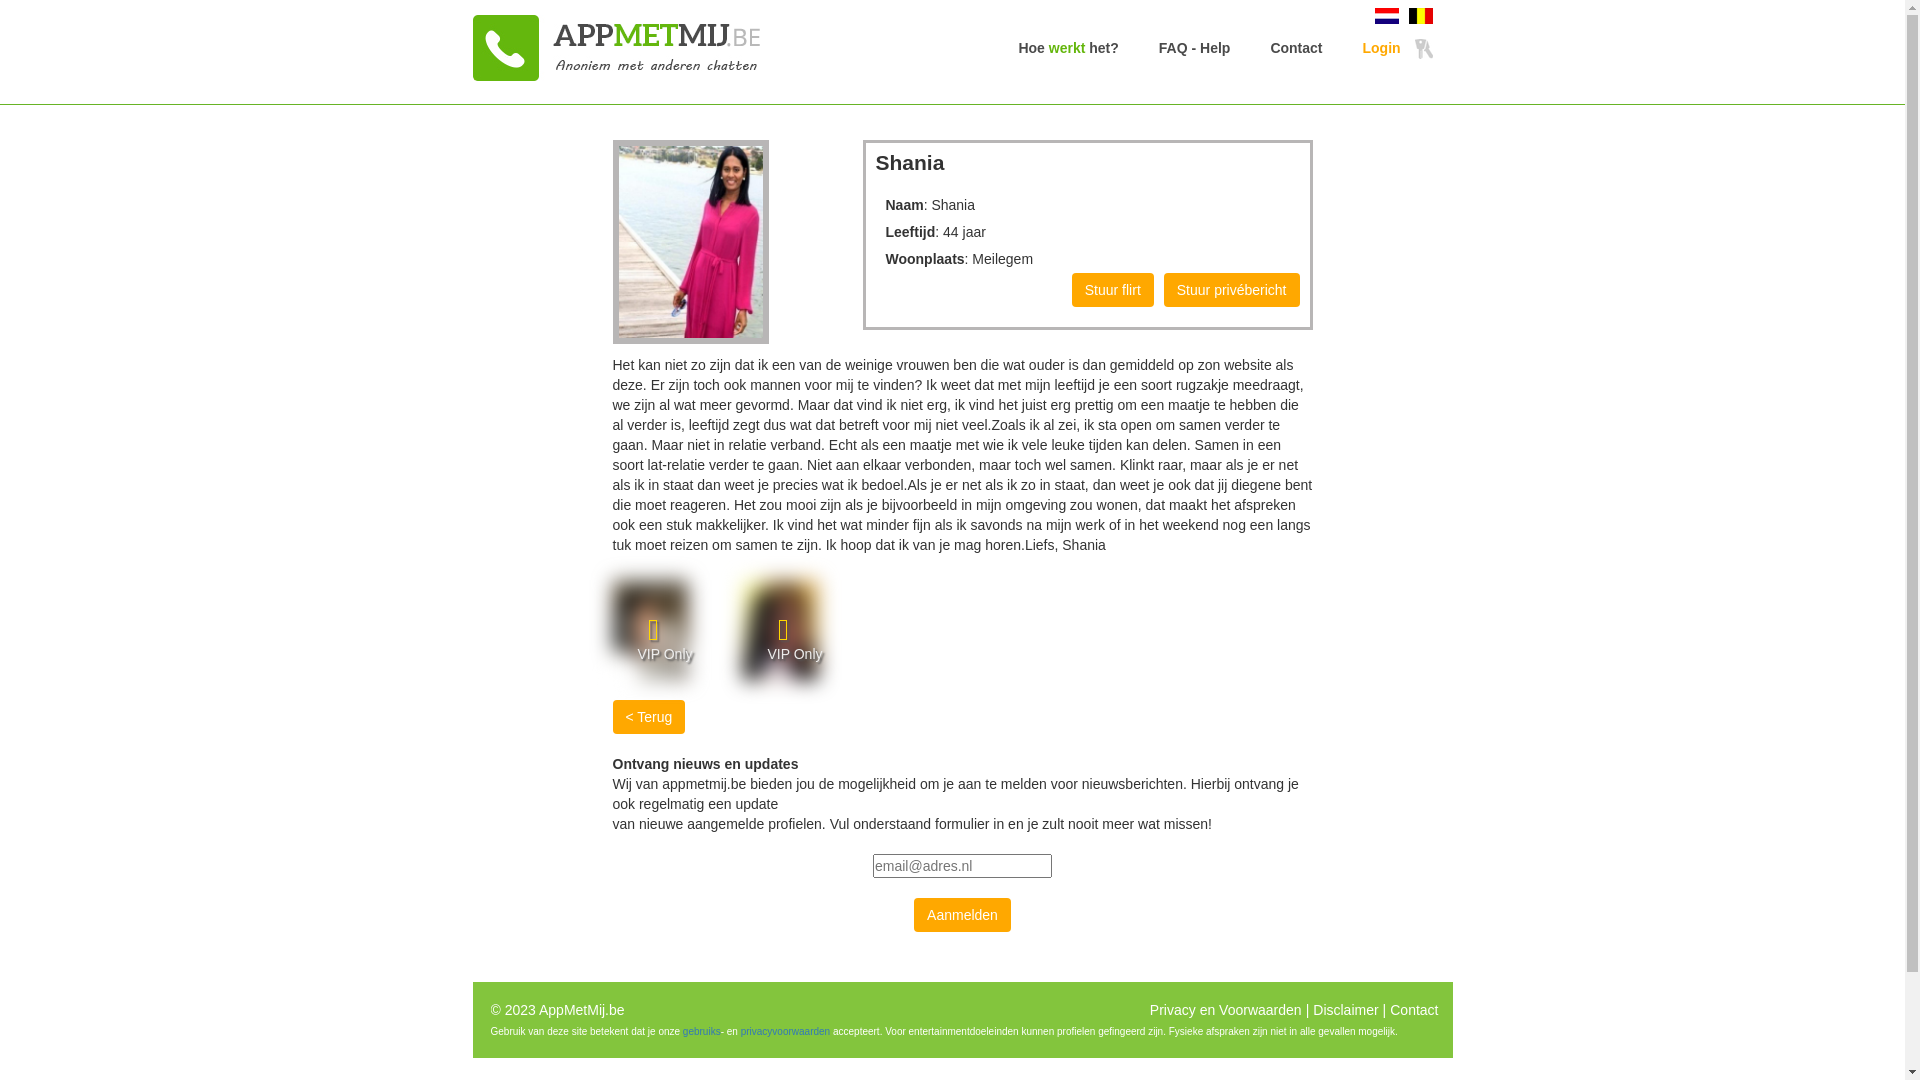 The width and height of the screenshot is (1920, 1080). What do you see at coordinates (1296, 48) in the screenshot?
I see `Contact` at bounding box center [1296, 48].